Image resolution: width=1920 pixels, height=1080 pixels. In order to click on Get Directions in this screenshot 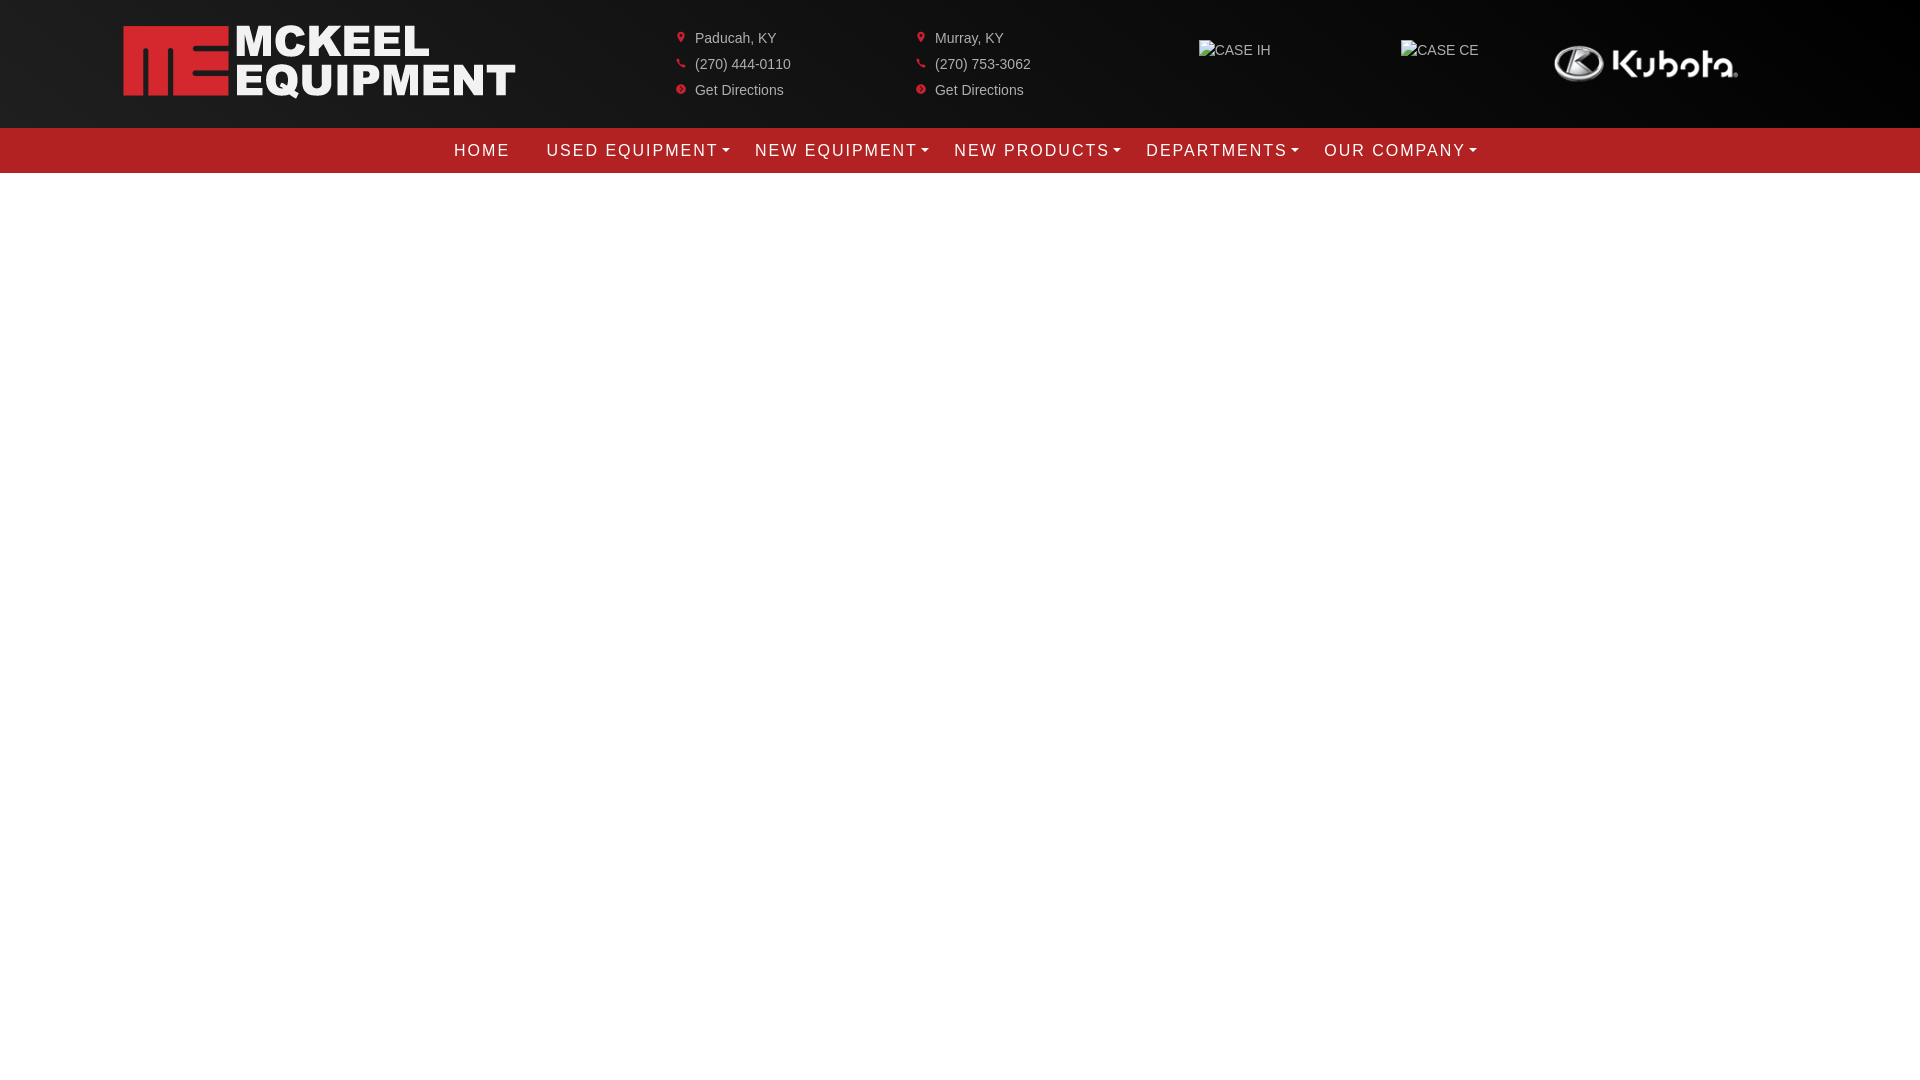, I will do `click(979, 90)`.